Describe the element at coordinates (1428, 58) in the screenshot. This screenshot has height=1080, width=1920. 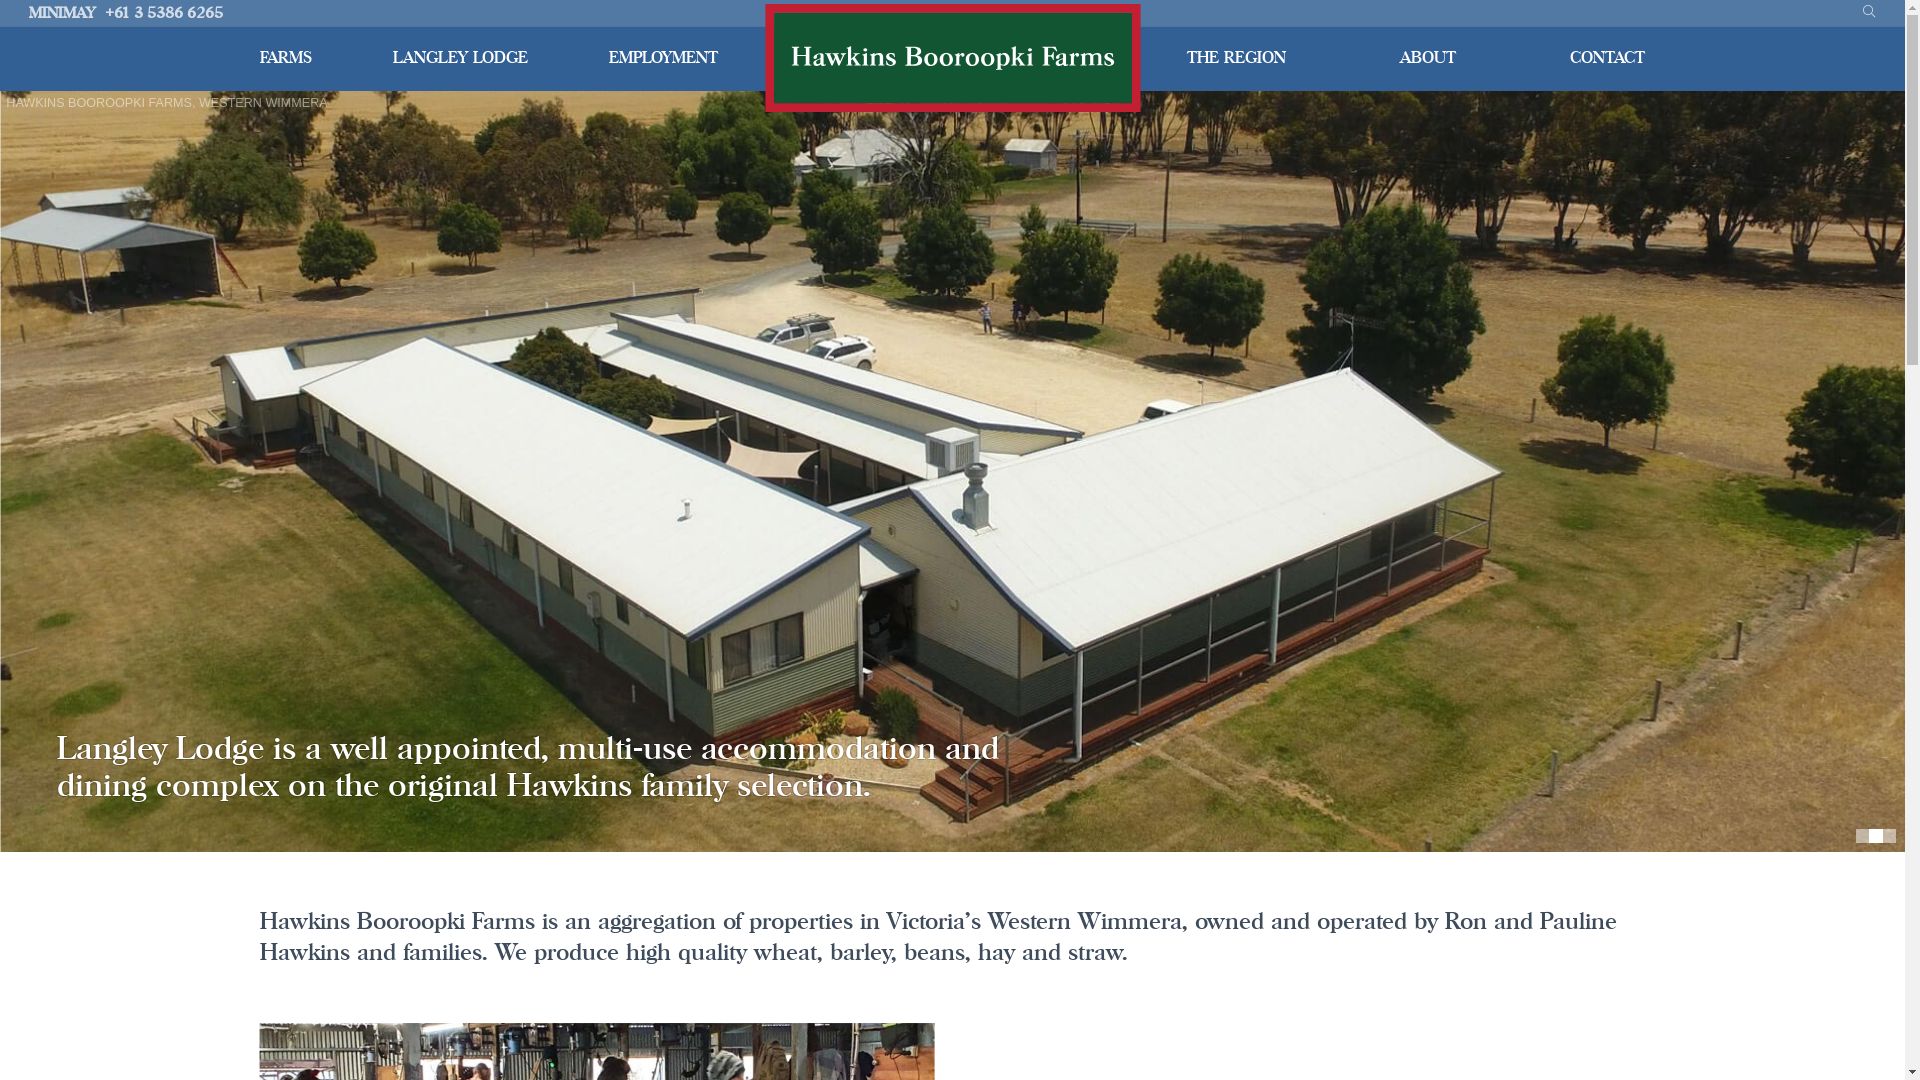
I see `ABOUT` at that location.